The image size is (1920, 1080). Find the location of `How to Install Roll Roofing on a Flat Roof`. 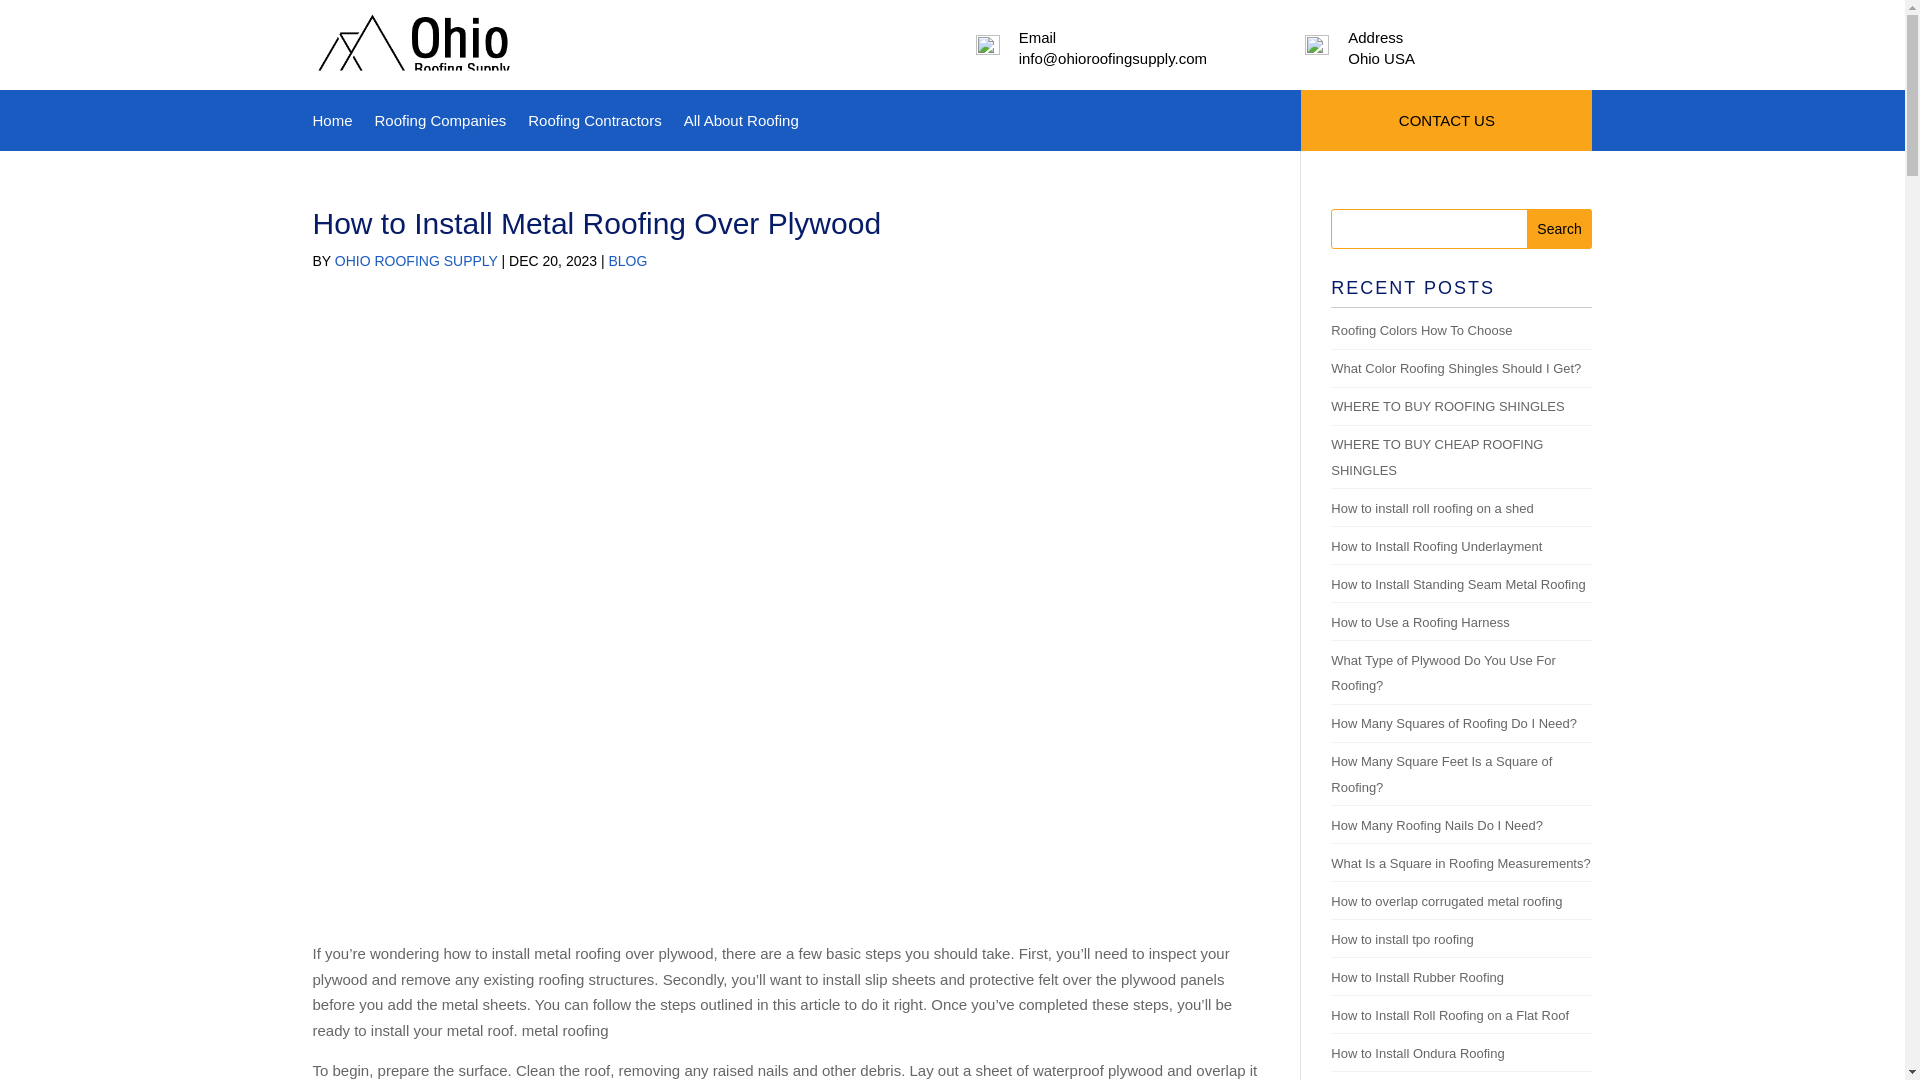

How to Install Roll Roofing on a Flat Roof is located at coordinates (1449, 1014).